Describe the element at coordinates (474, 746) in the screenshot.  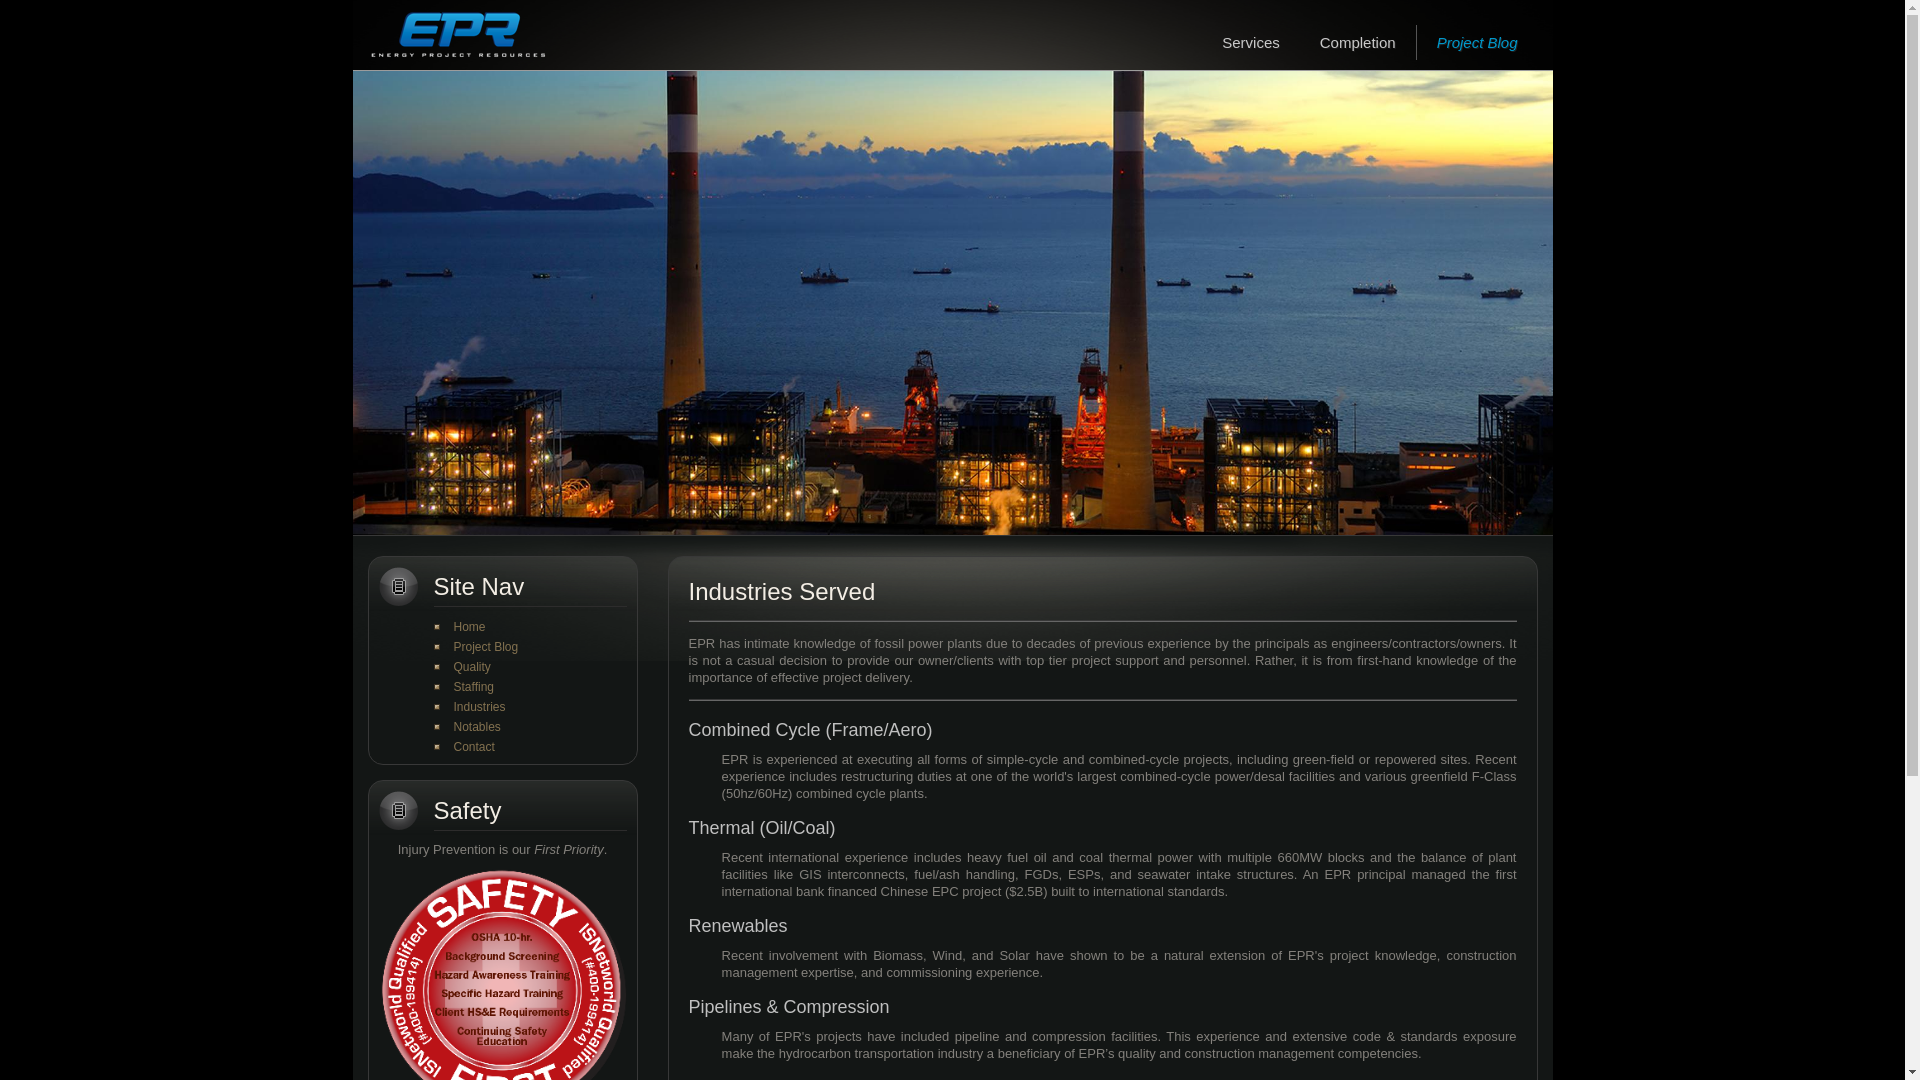
I see `Contact` at that location.